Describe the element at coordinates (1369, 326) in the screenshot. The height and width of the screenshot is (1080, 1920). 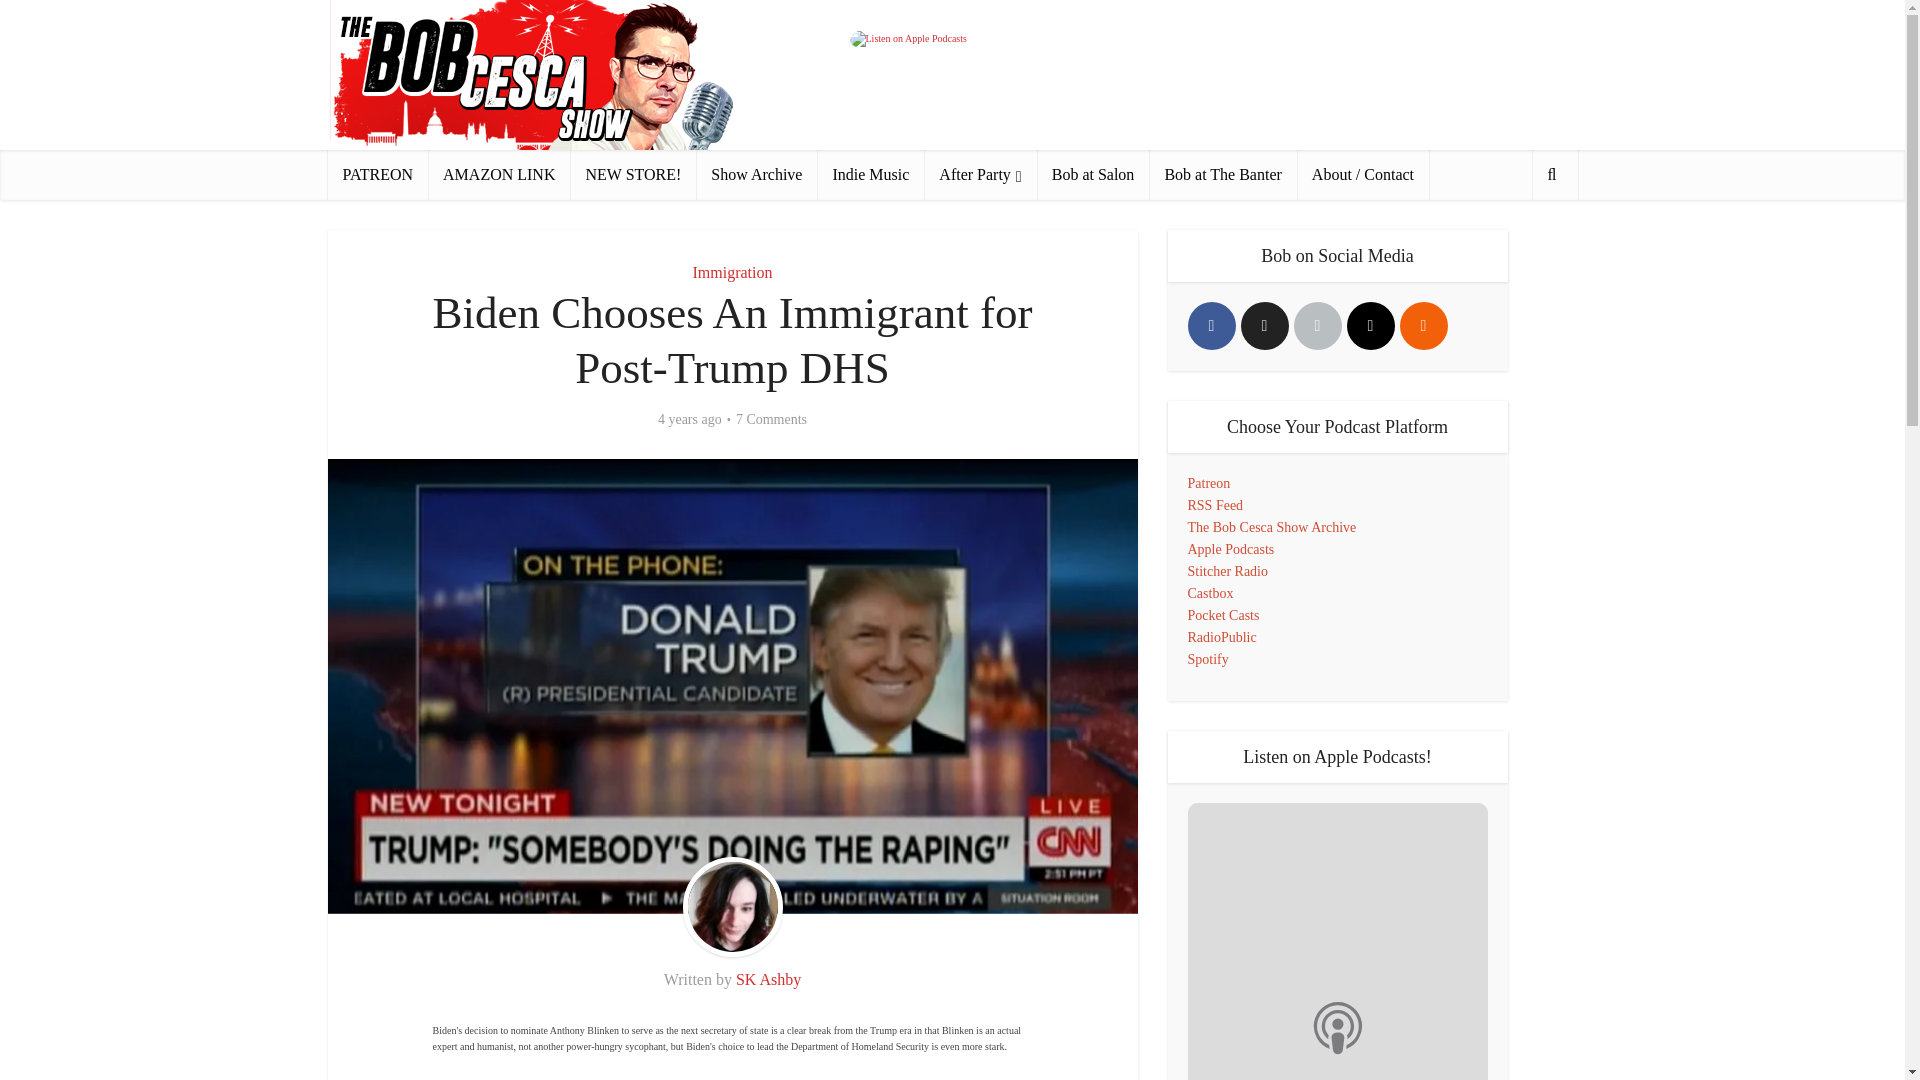
I see `instagram` at that location.